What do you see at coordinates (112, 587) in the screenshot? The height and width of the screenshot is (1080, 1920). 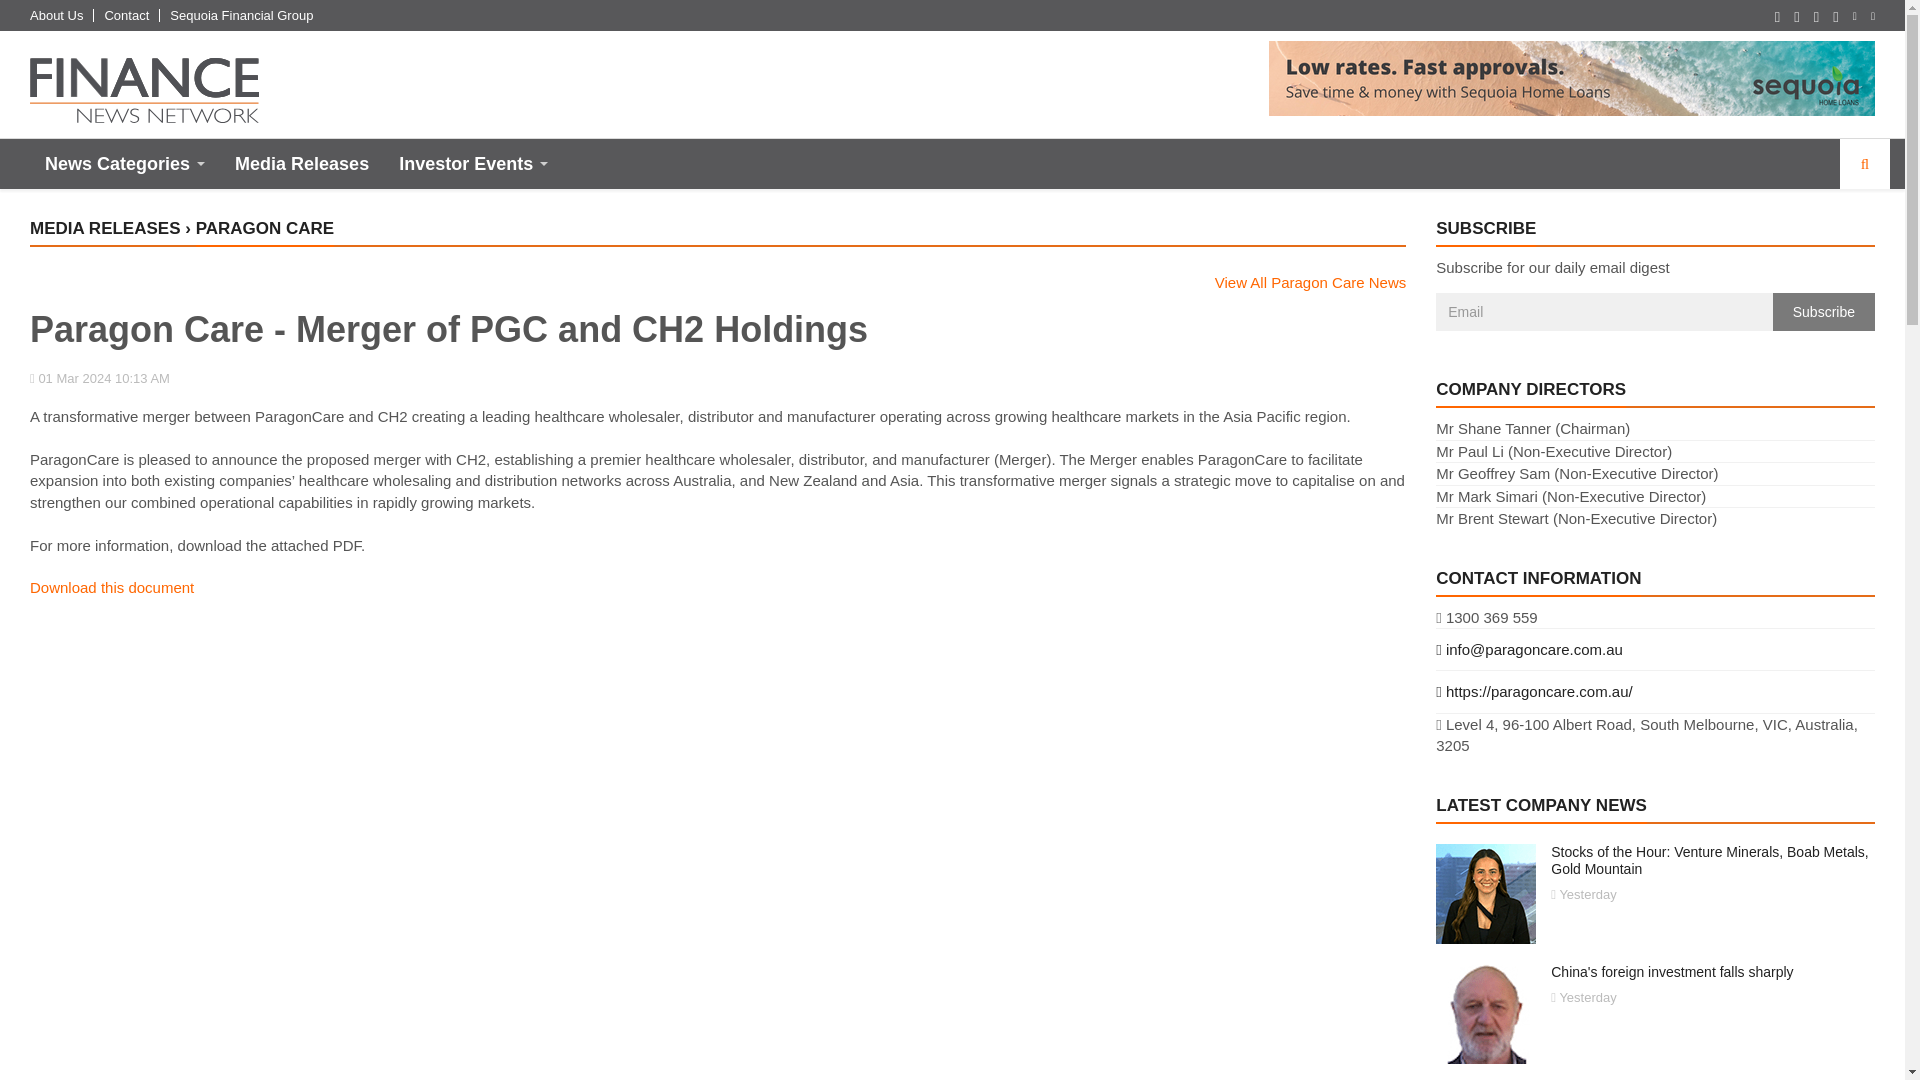 I see `Download this document` at bounding box center [112, 587].